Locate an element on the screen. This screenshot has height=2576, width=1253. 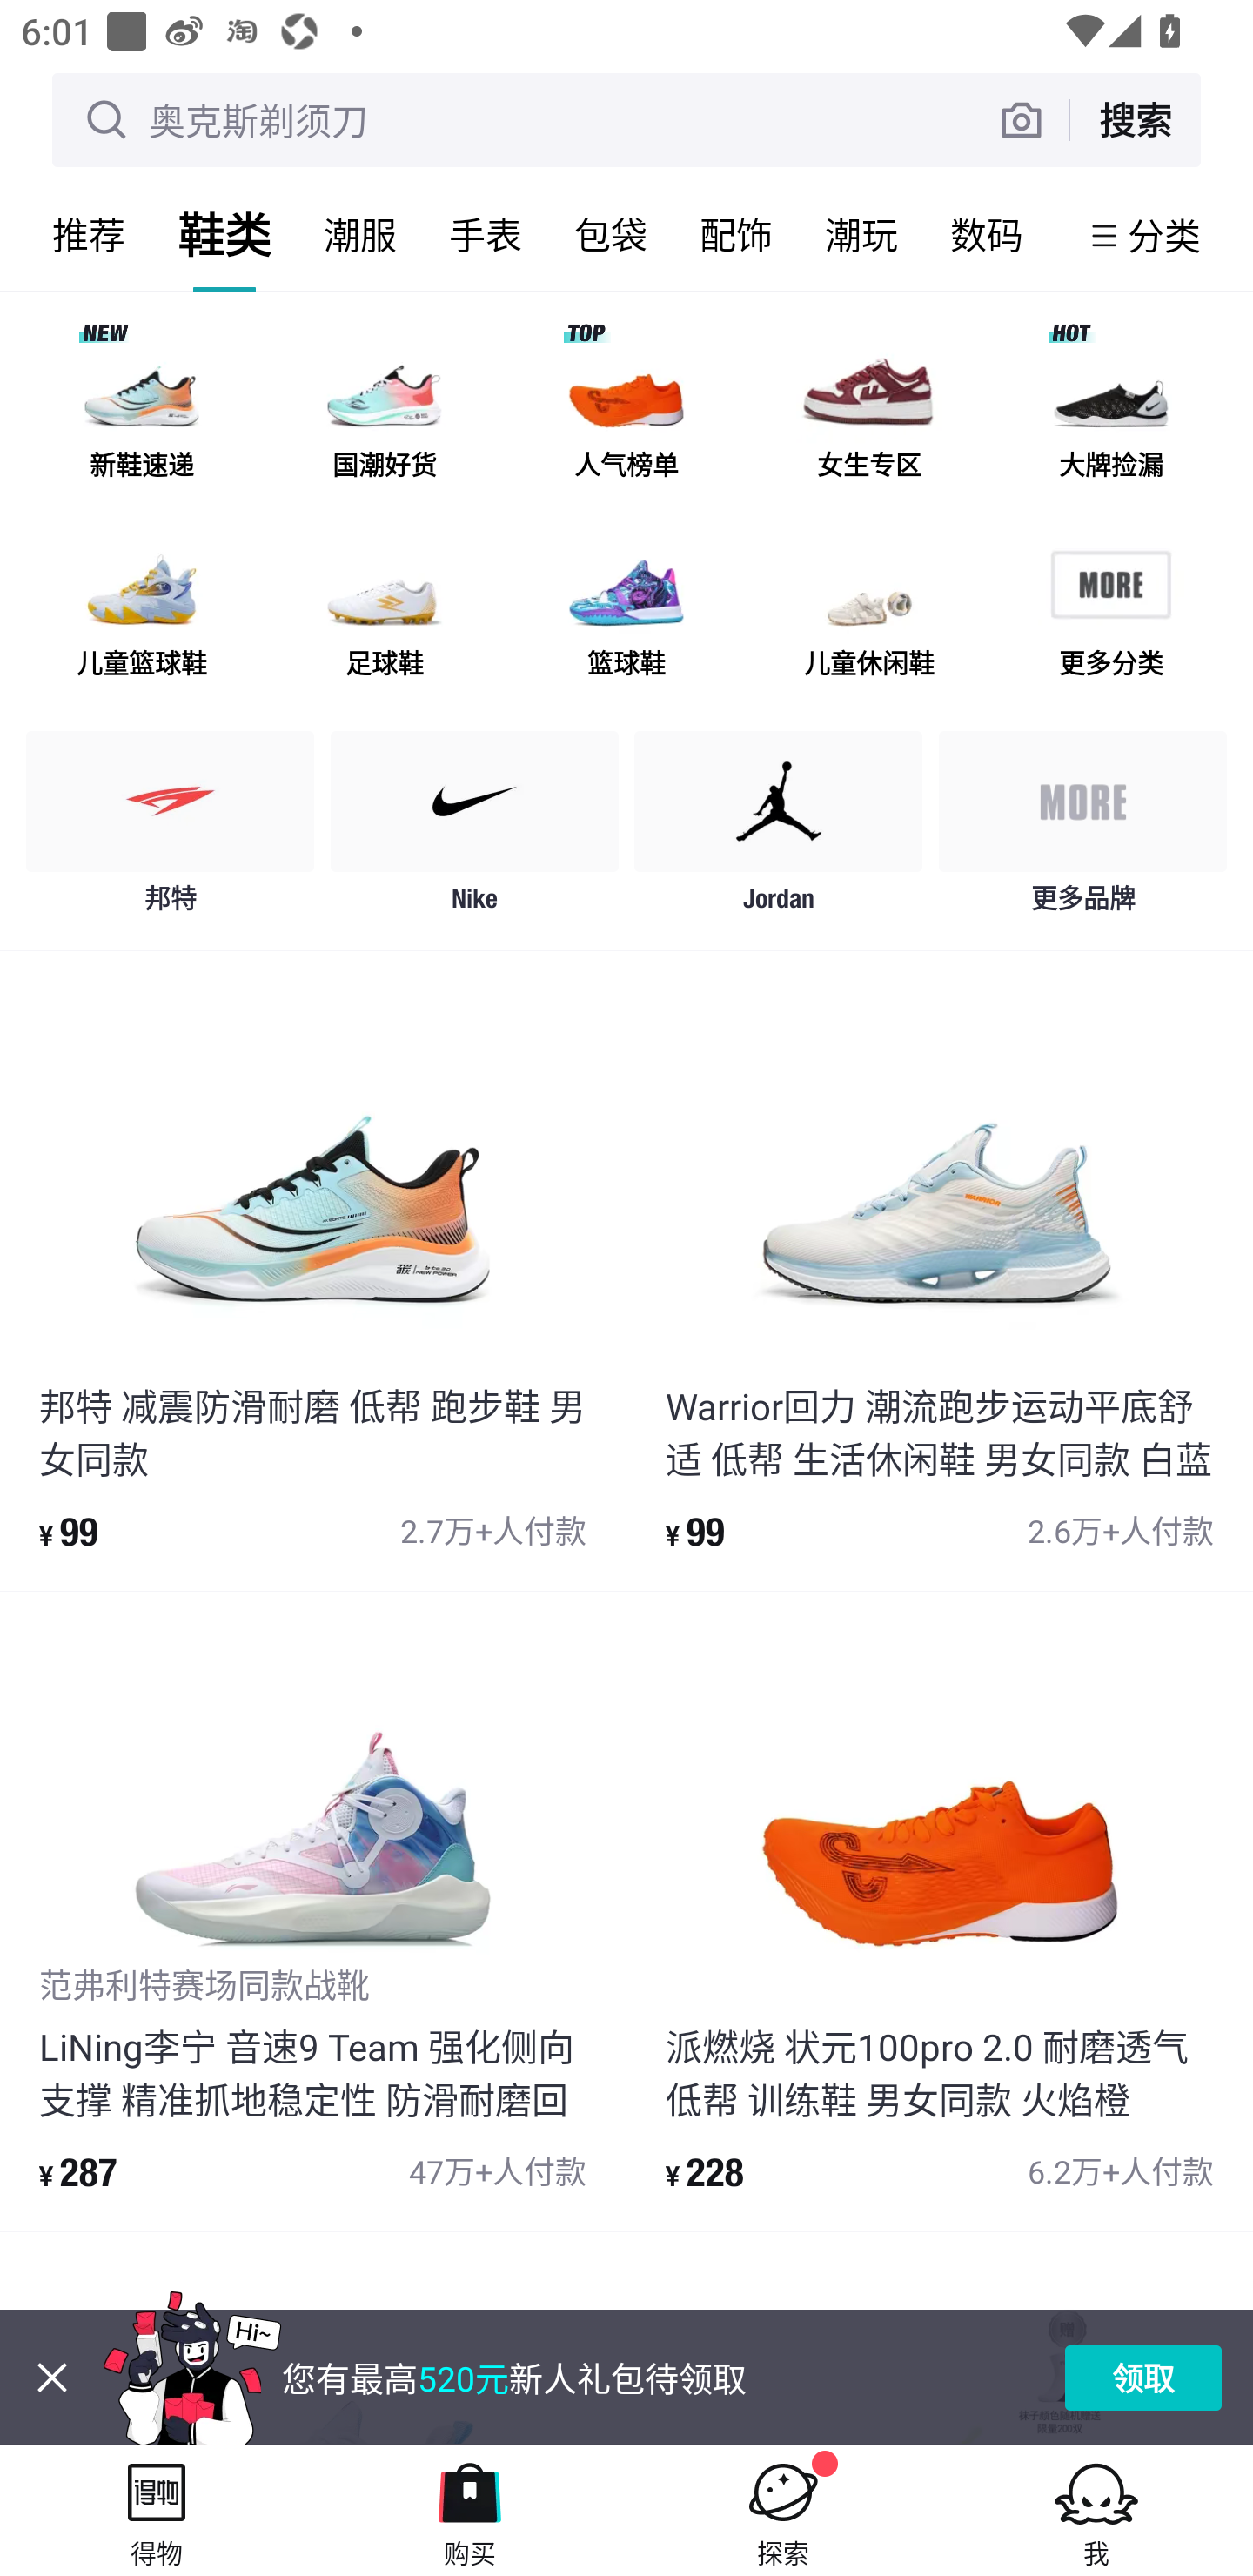
搜索 is located at coordinates (1135, 119).